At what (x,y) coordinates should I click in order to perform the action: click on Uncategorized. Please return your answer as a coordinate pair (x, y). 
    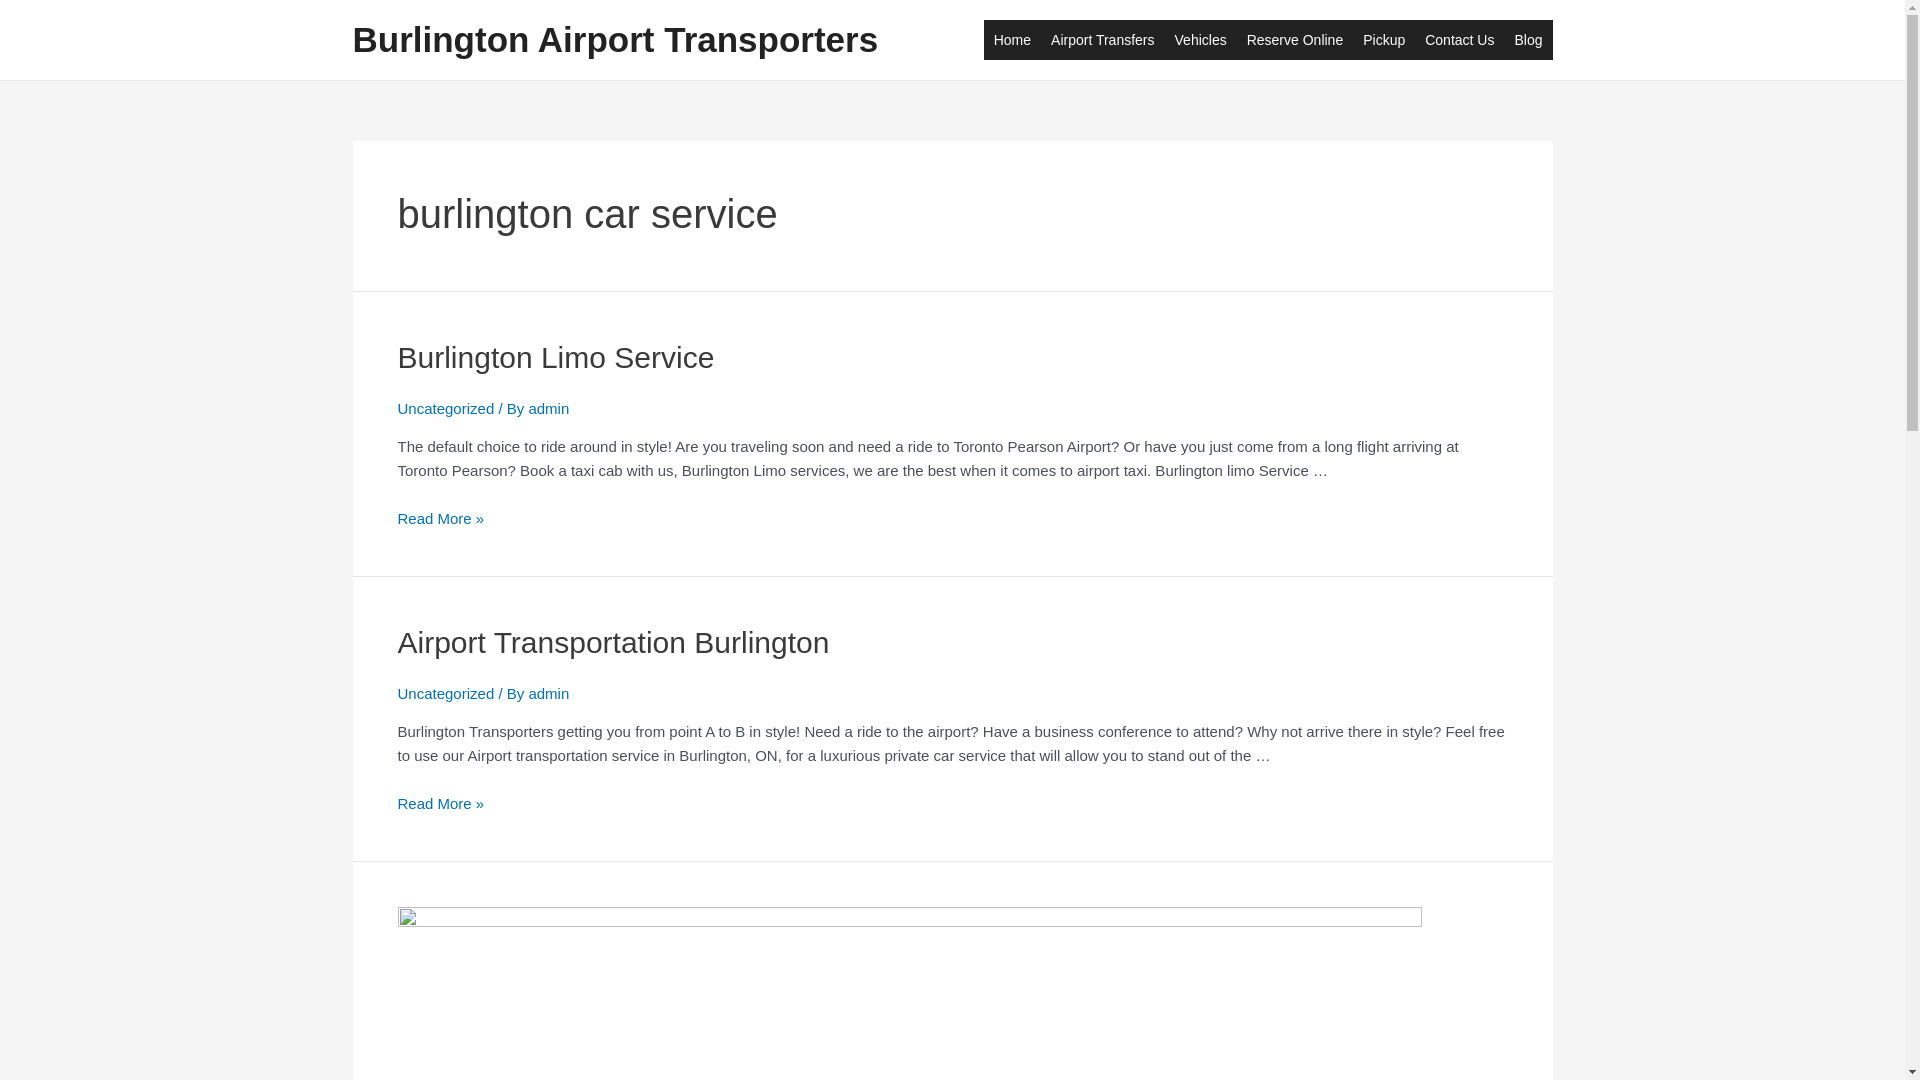
    Looking at the image, I should click on (446, 408).